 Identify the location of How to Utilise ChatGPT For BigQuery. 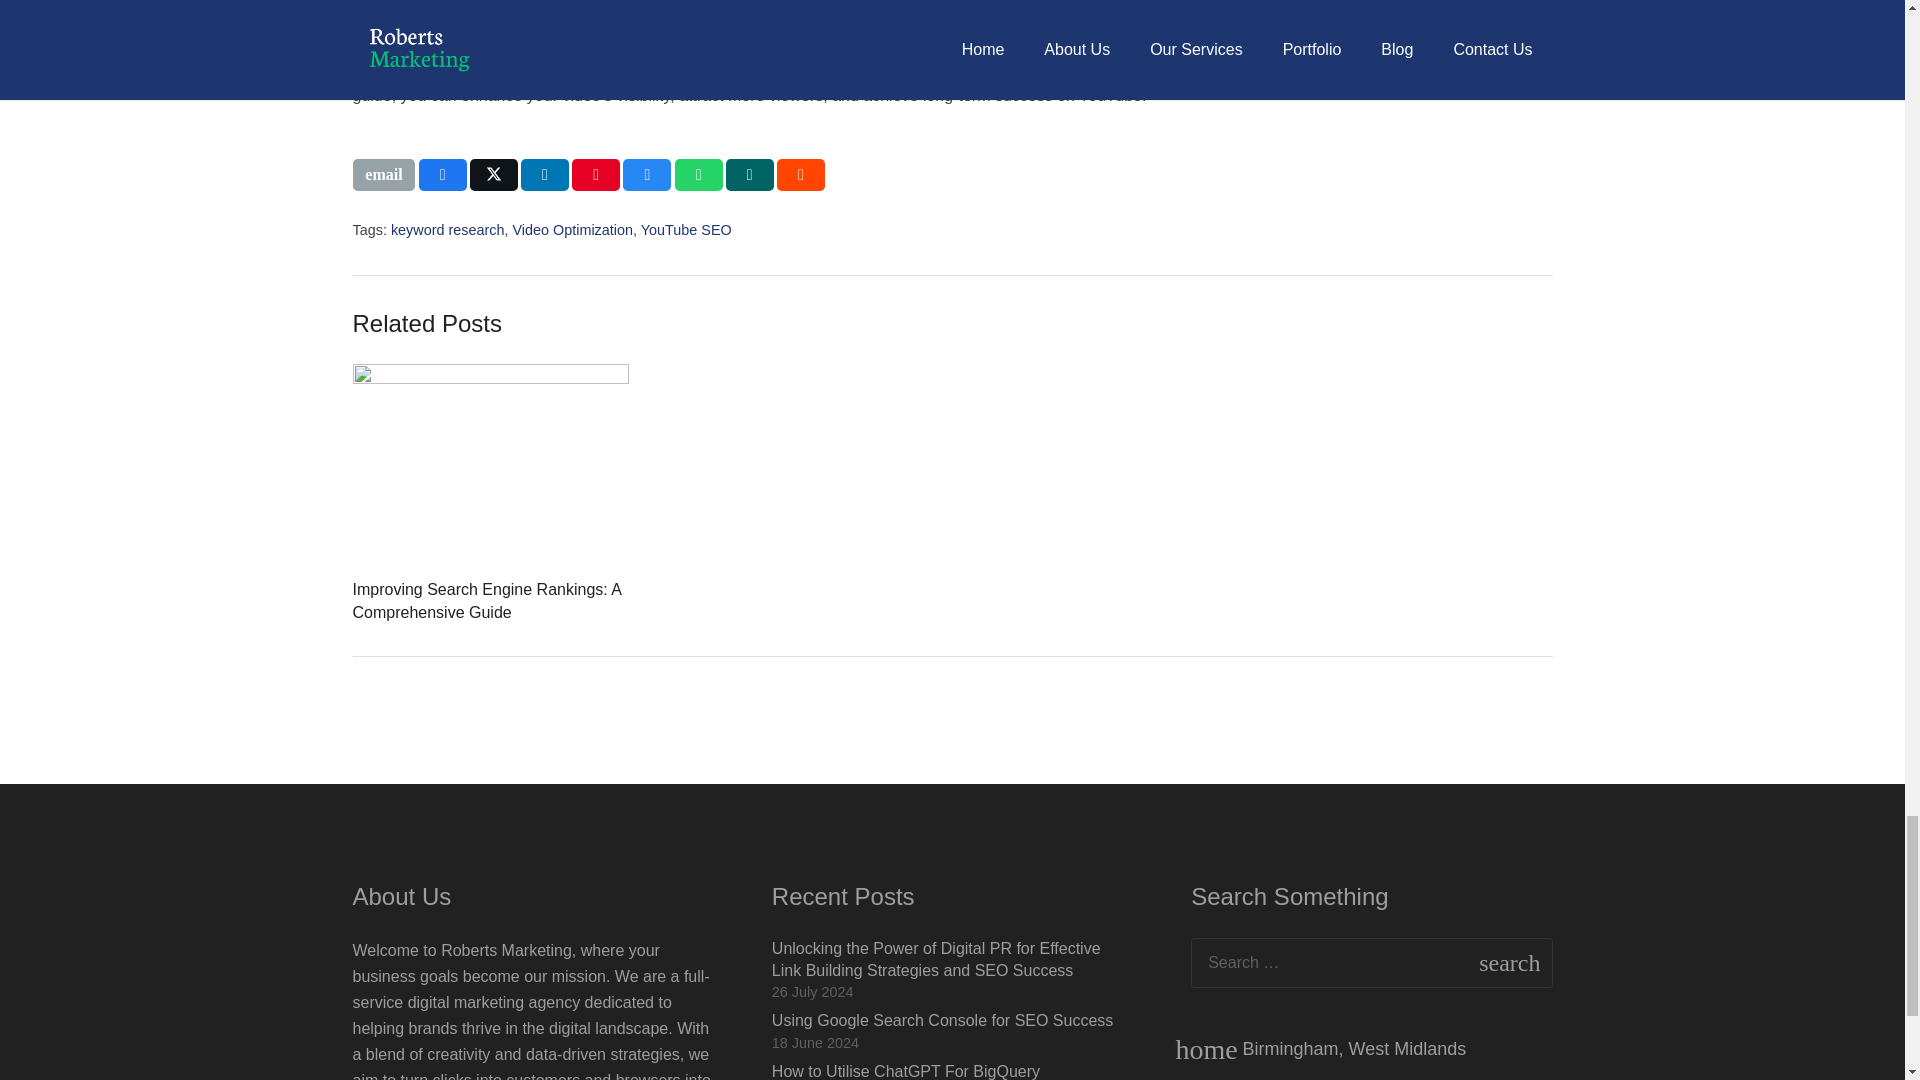
(906, 1071).